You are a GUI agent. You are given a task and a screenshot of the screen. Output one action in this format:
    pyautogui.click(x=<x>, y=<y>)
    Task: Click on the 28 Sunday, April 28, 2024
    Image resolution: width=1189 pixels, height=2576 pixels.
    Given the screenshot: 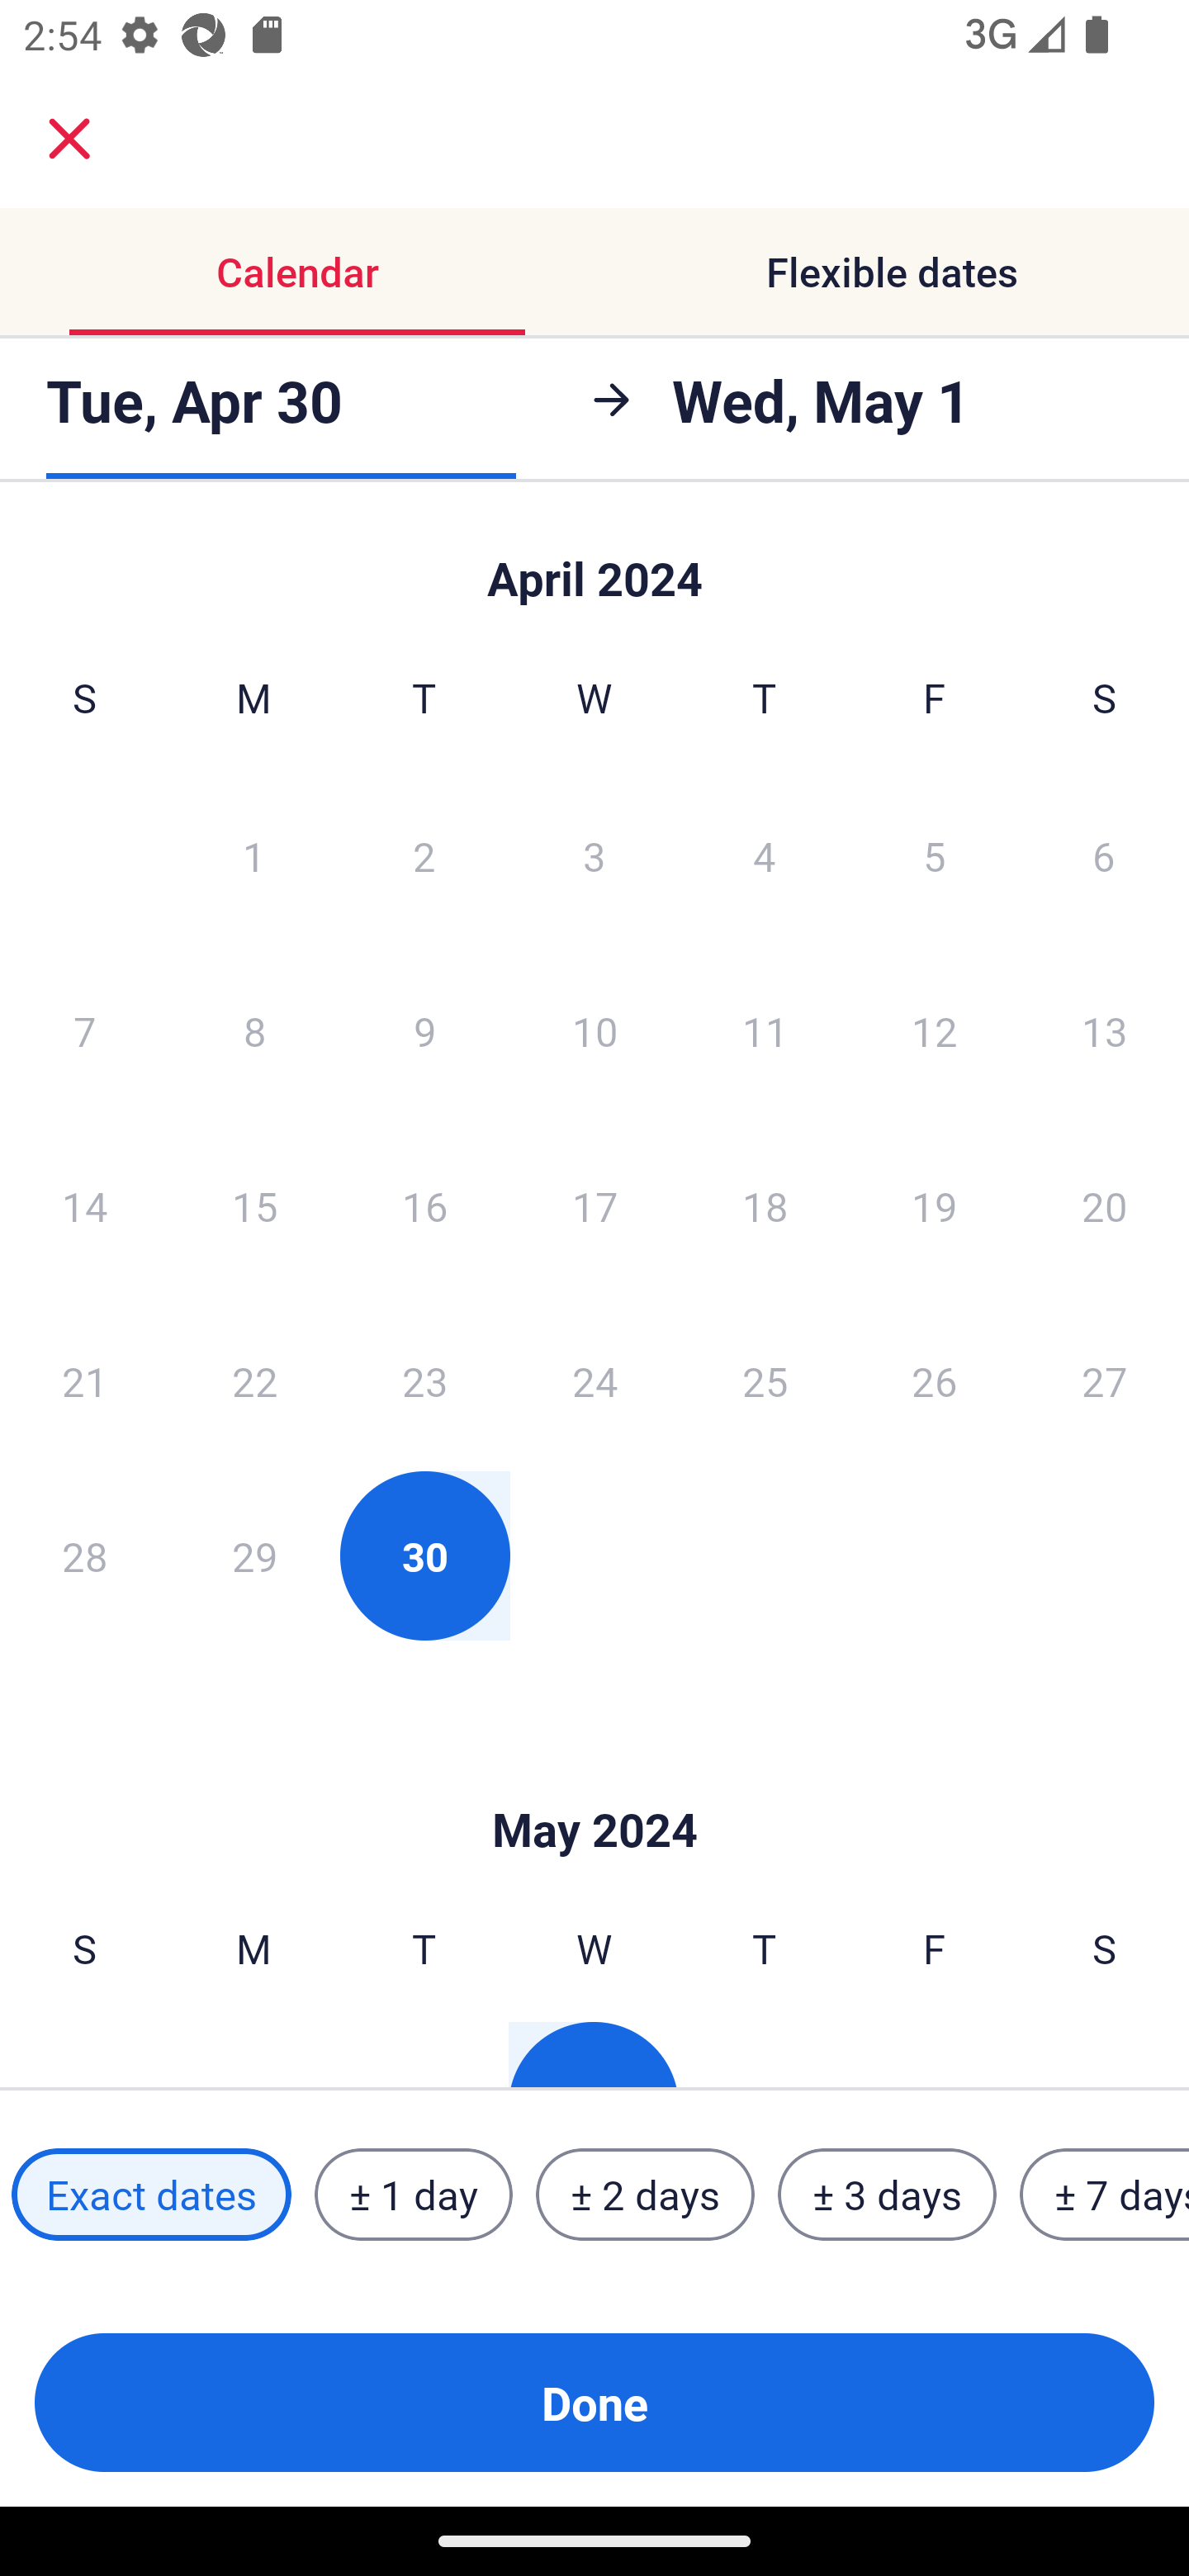 What is the action you would take?
    pyautogui.click(x=84, y=1556)
    